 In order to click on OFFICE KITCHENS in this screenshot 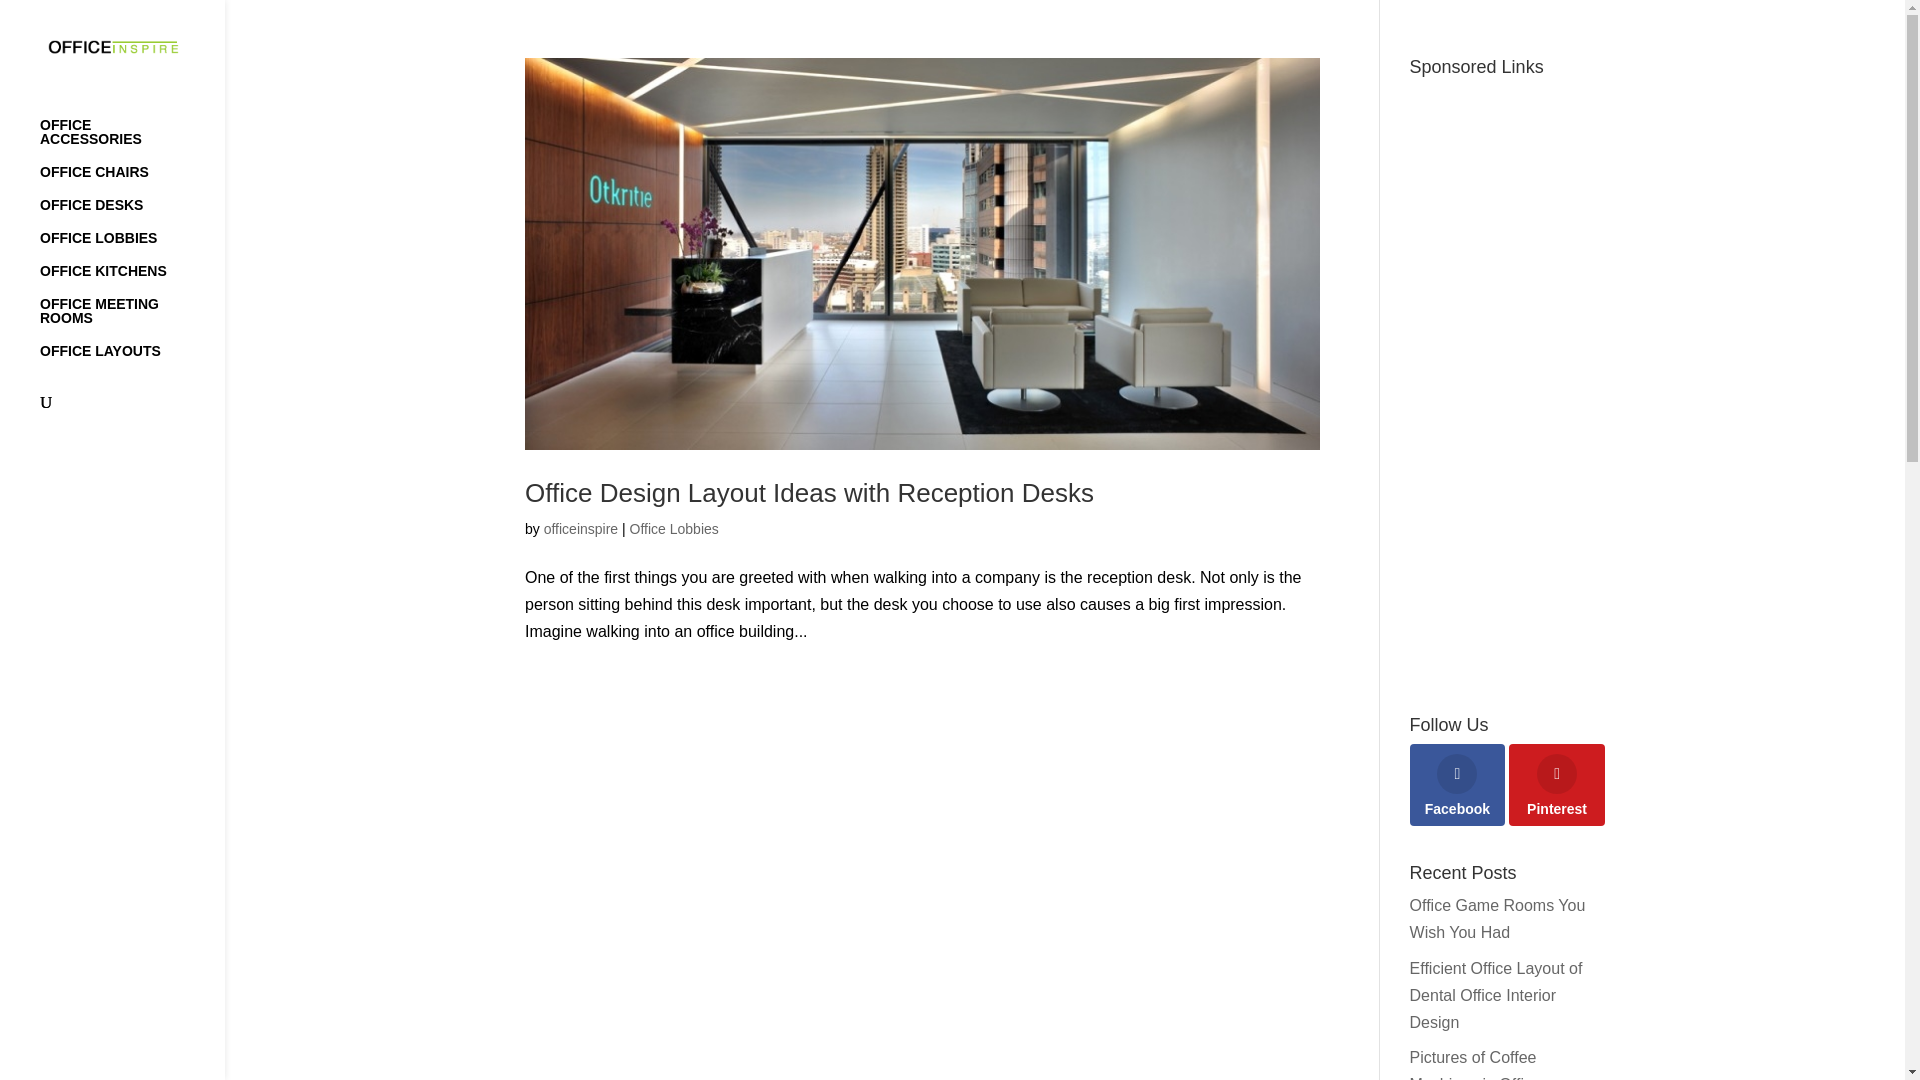, I will do `click(132, 280)`.